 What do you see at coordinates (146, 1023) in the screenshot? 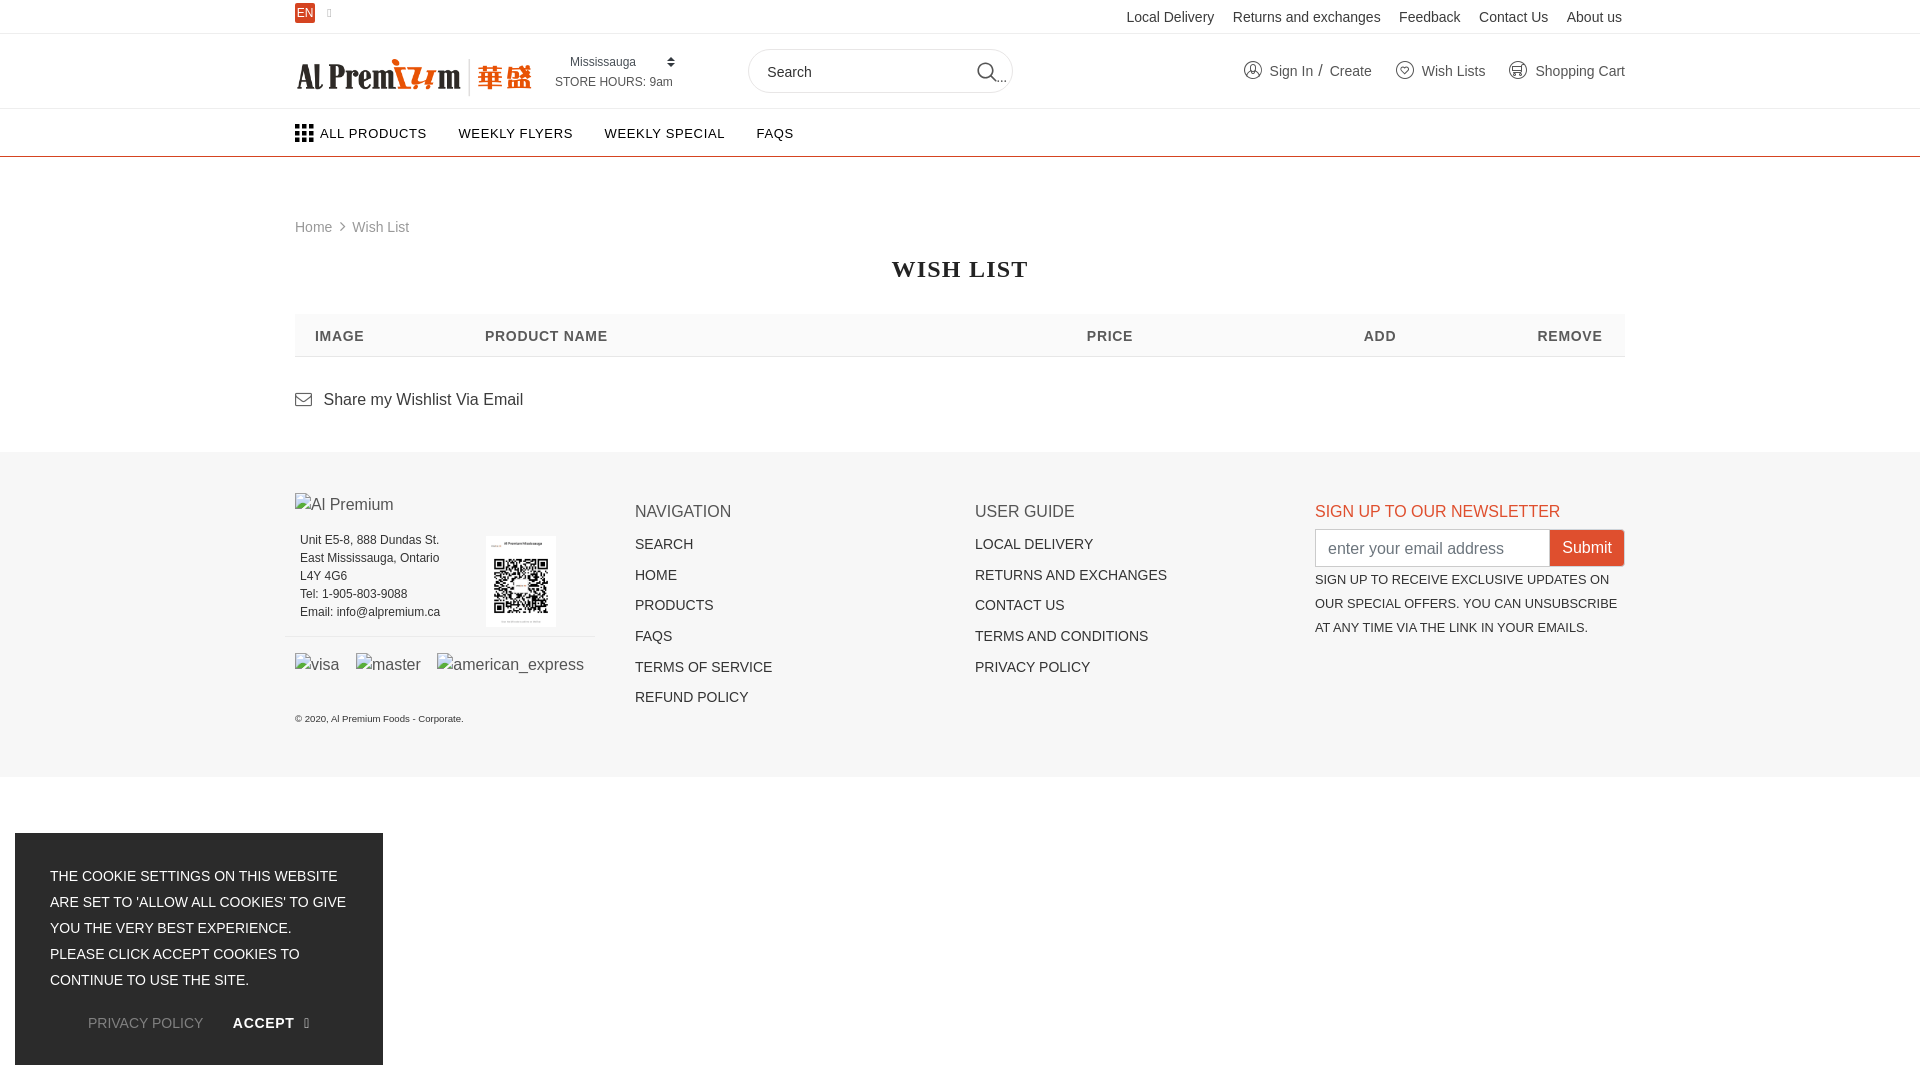
I see `PRIVACY POLICY` at bounding box center [146, 1023].